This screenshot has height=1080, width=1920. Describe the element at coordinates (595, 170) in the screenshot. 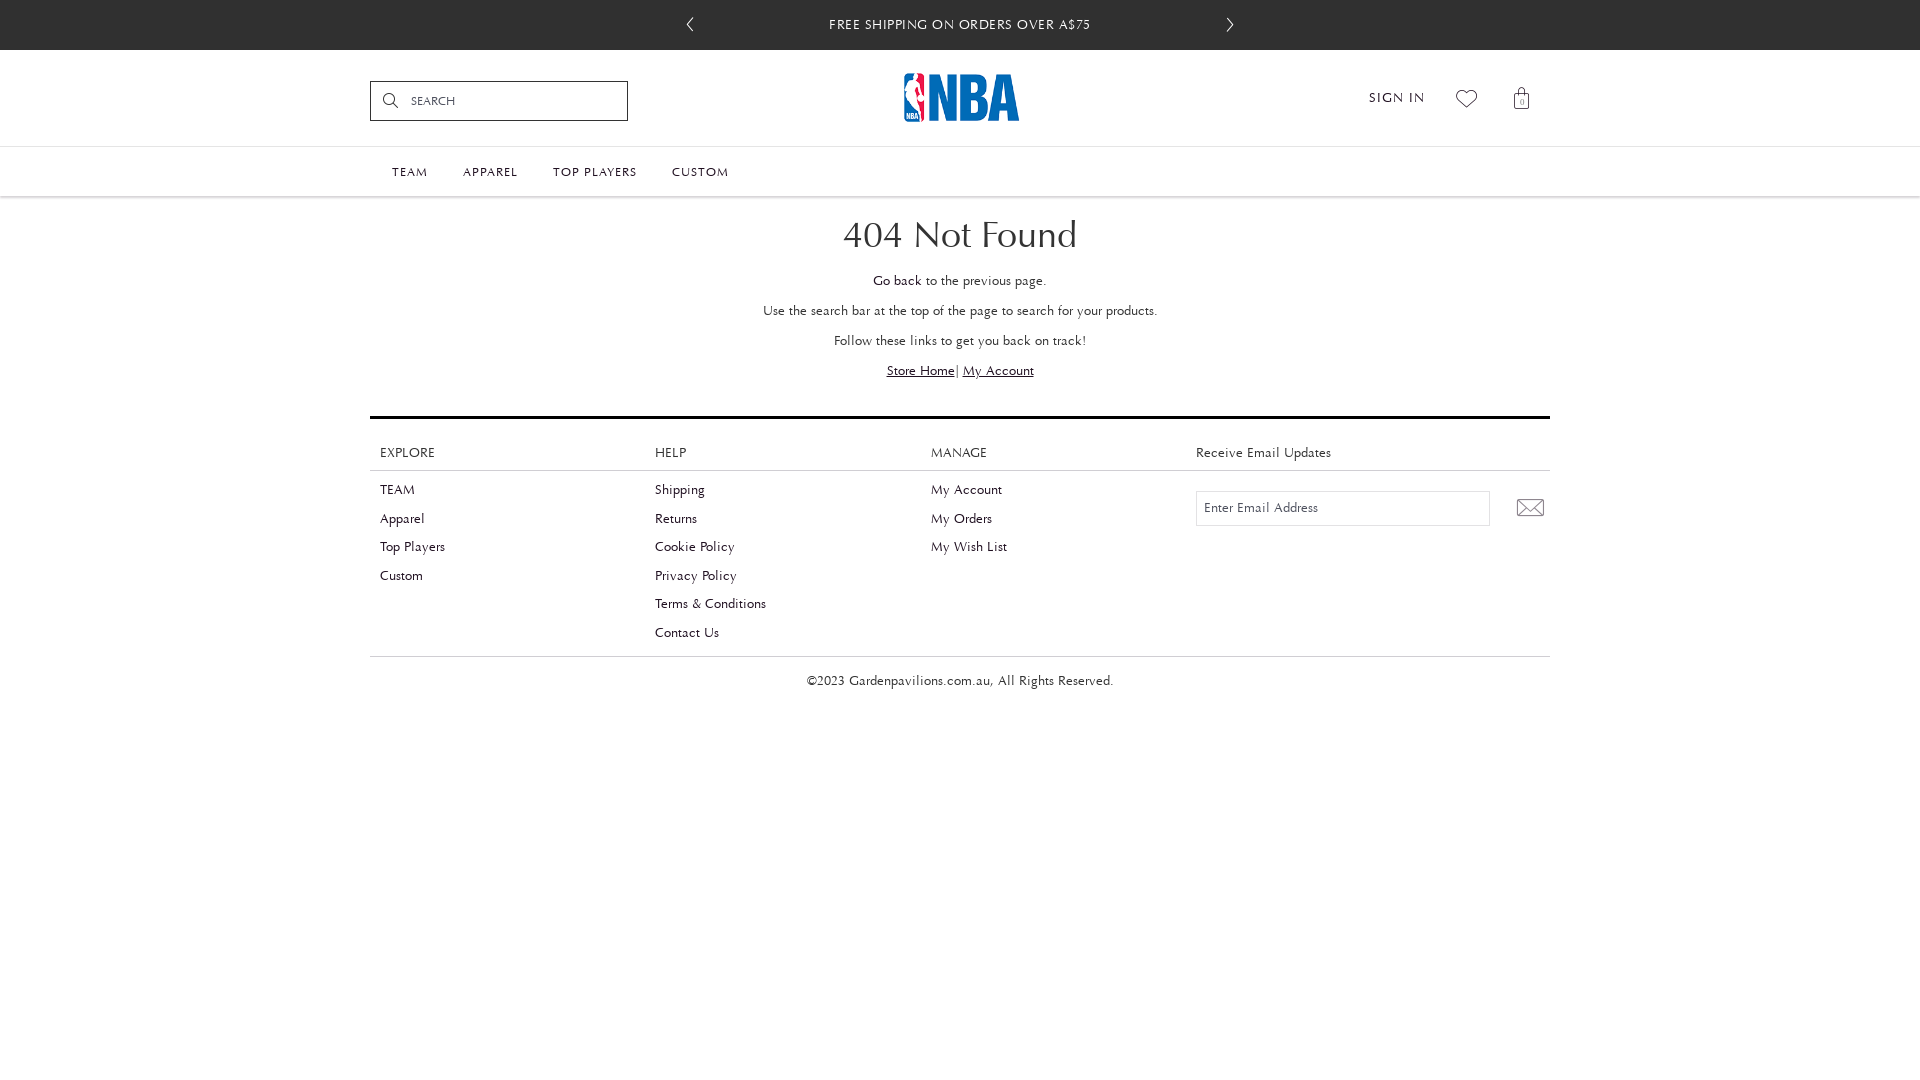

I see `TOP PLAYERS` at that location.